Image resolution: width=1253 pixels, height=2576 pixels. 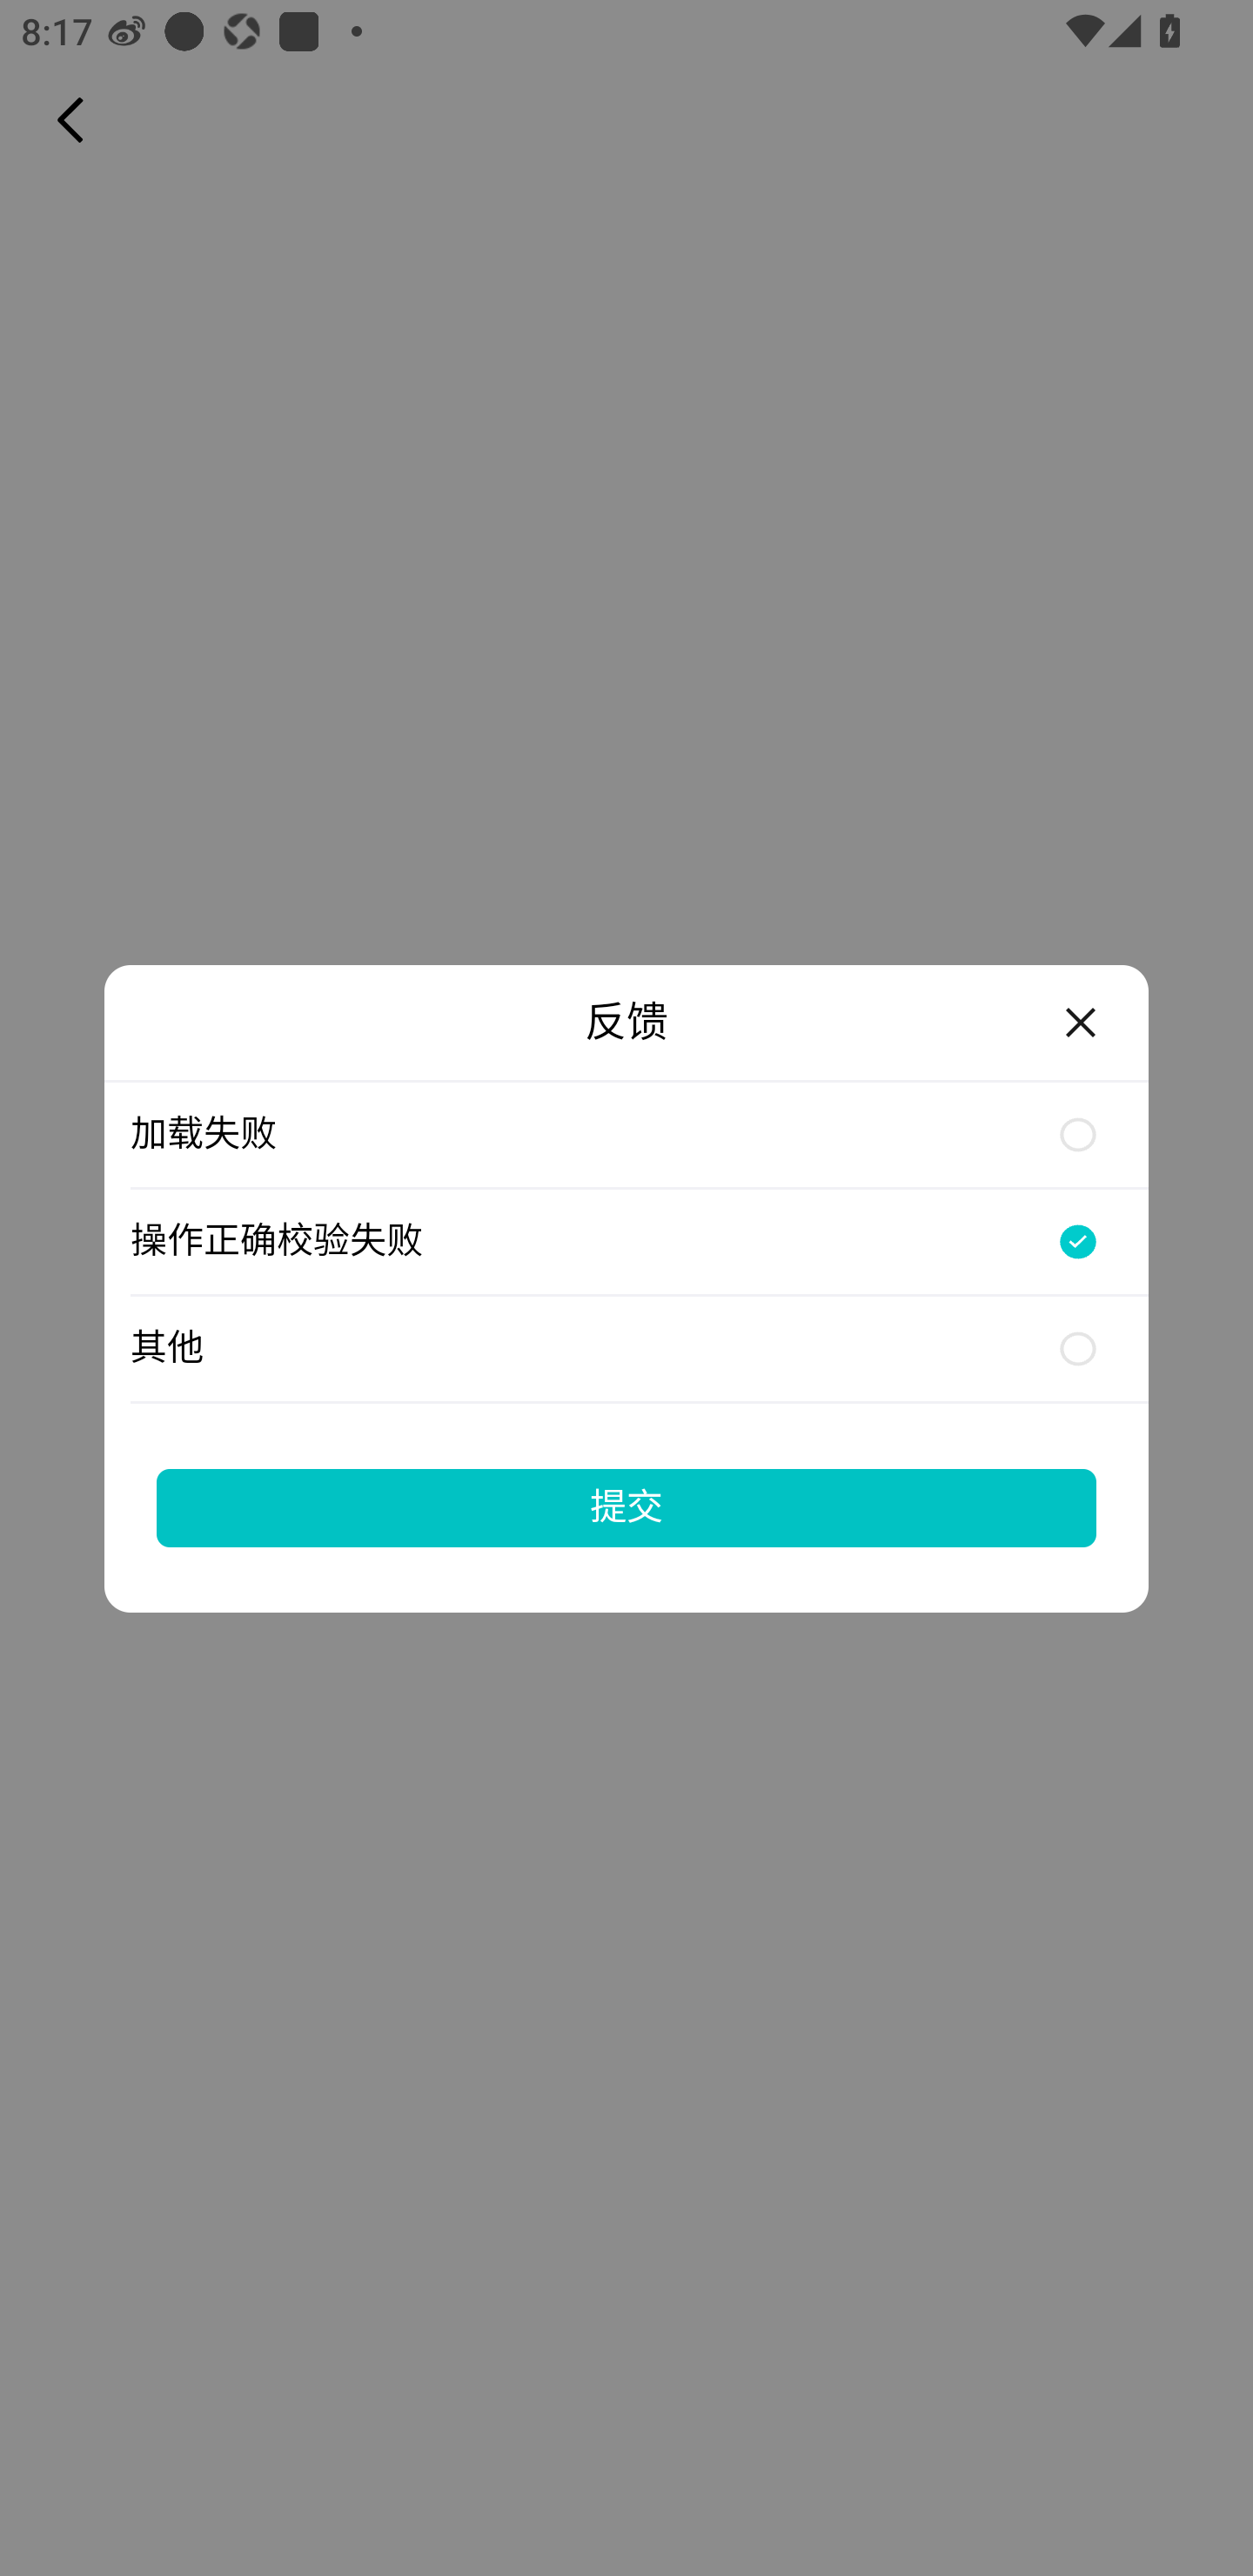 What do you see at coordinates (626, 1507) in the screenshot?
I see `提交` at bounding box center [626, 1507].